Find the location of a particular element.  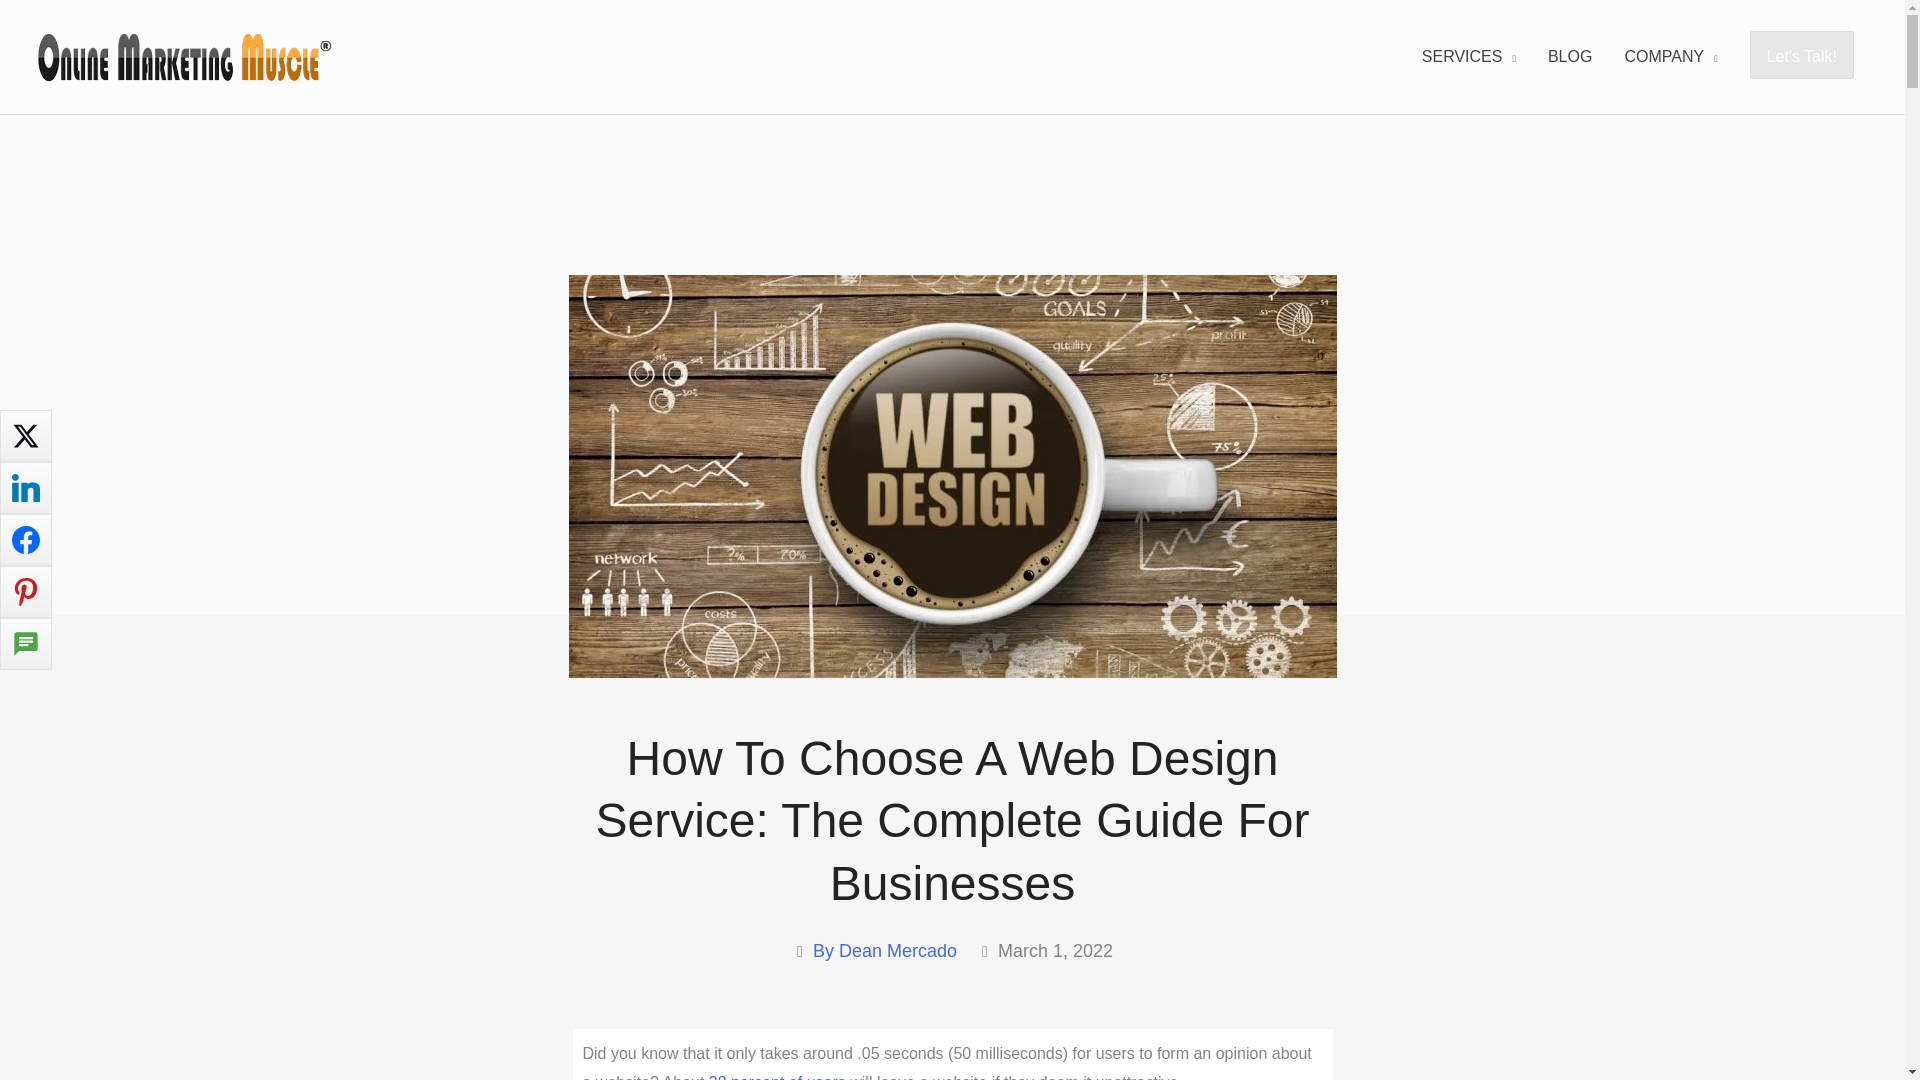

By Dean Mercado is located at coordinates (874, 951).